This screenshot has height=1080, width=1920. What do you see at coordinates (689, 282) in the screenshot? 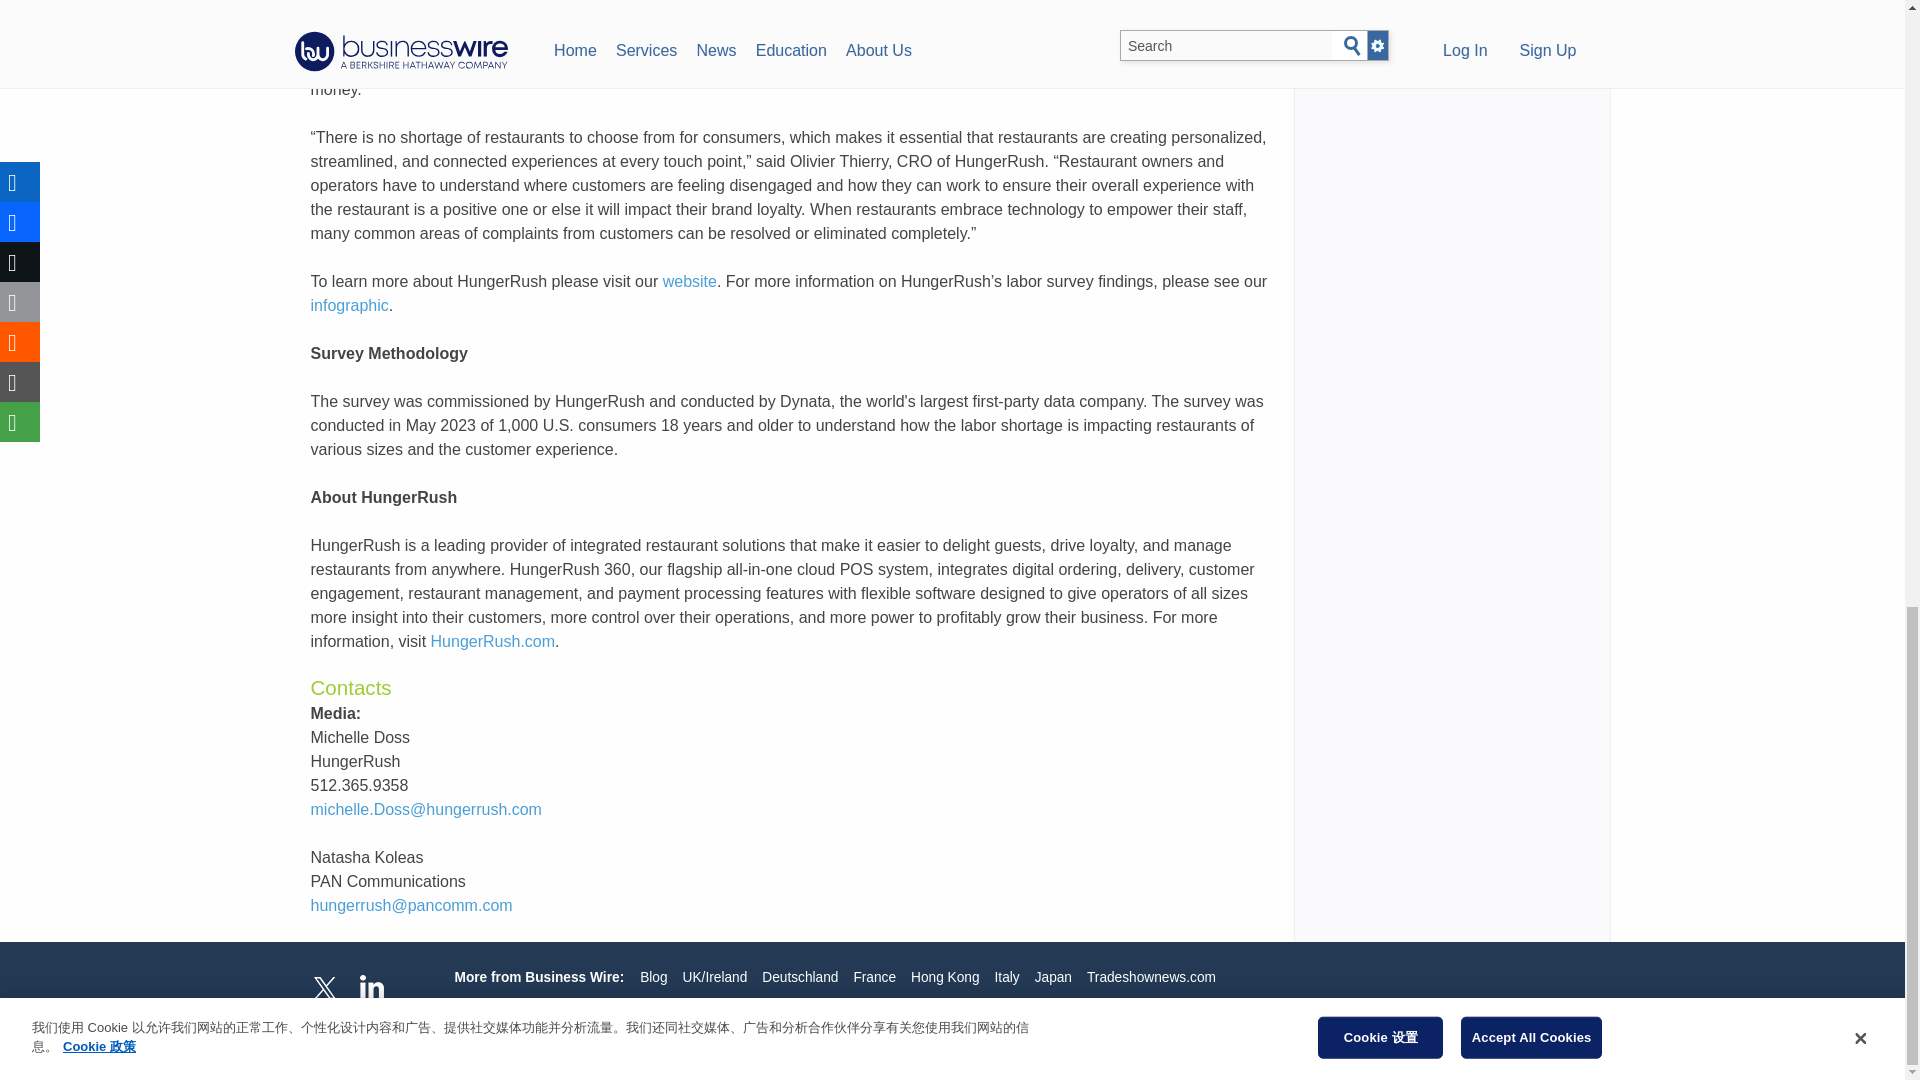
I see `website` at bounding box center [689, 282].